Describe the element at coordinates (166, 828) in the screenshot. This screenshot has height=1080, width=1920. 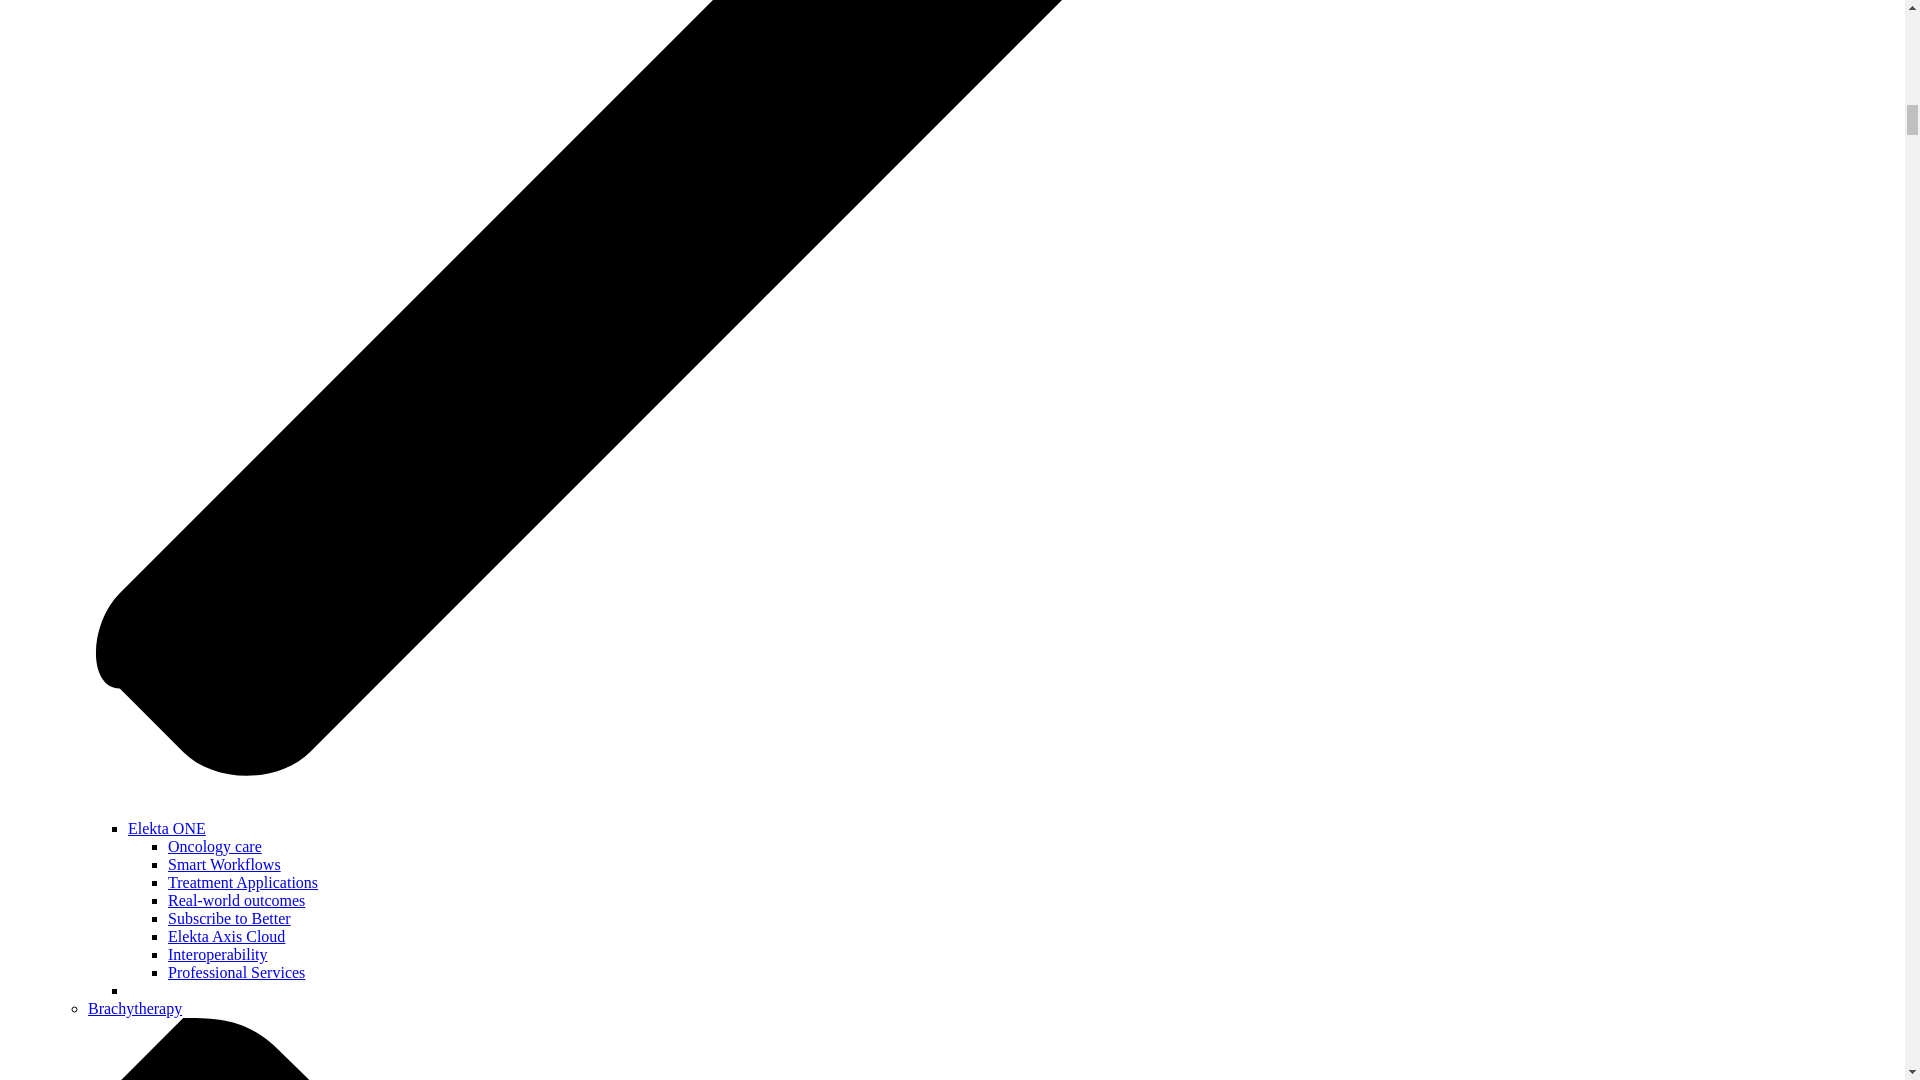
I see `Elekta ONE` at that location.